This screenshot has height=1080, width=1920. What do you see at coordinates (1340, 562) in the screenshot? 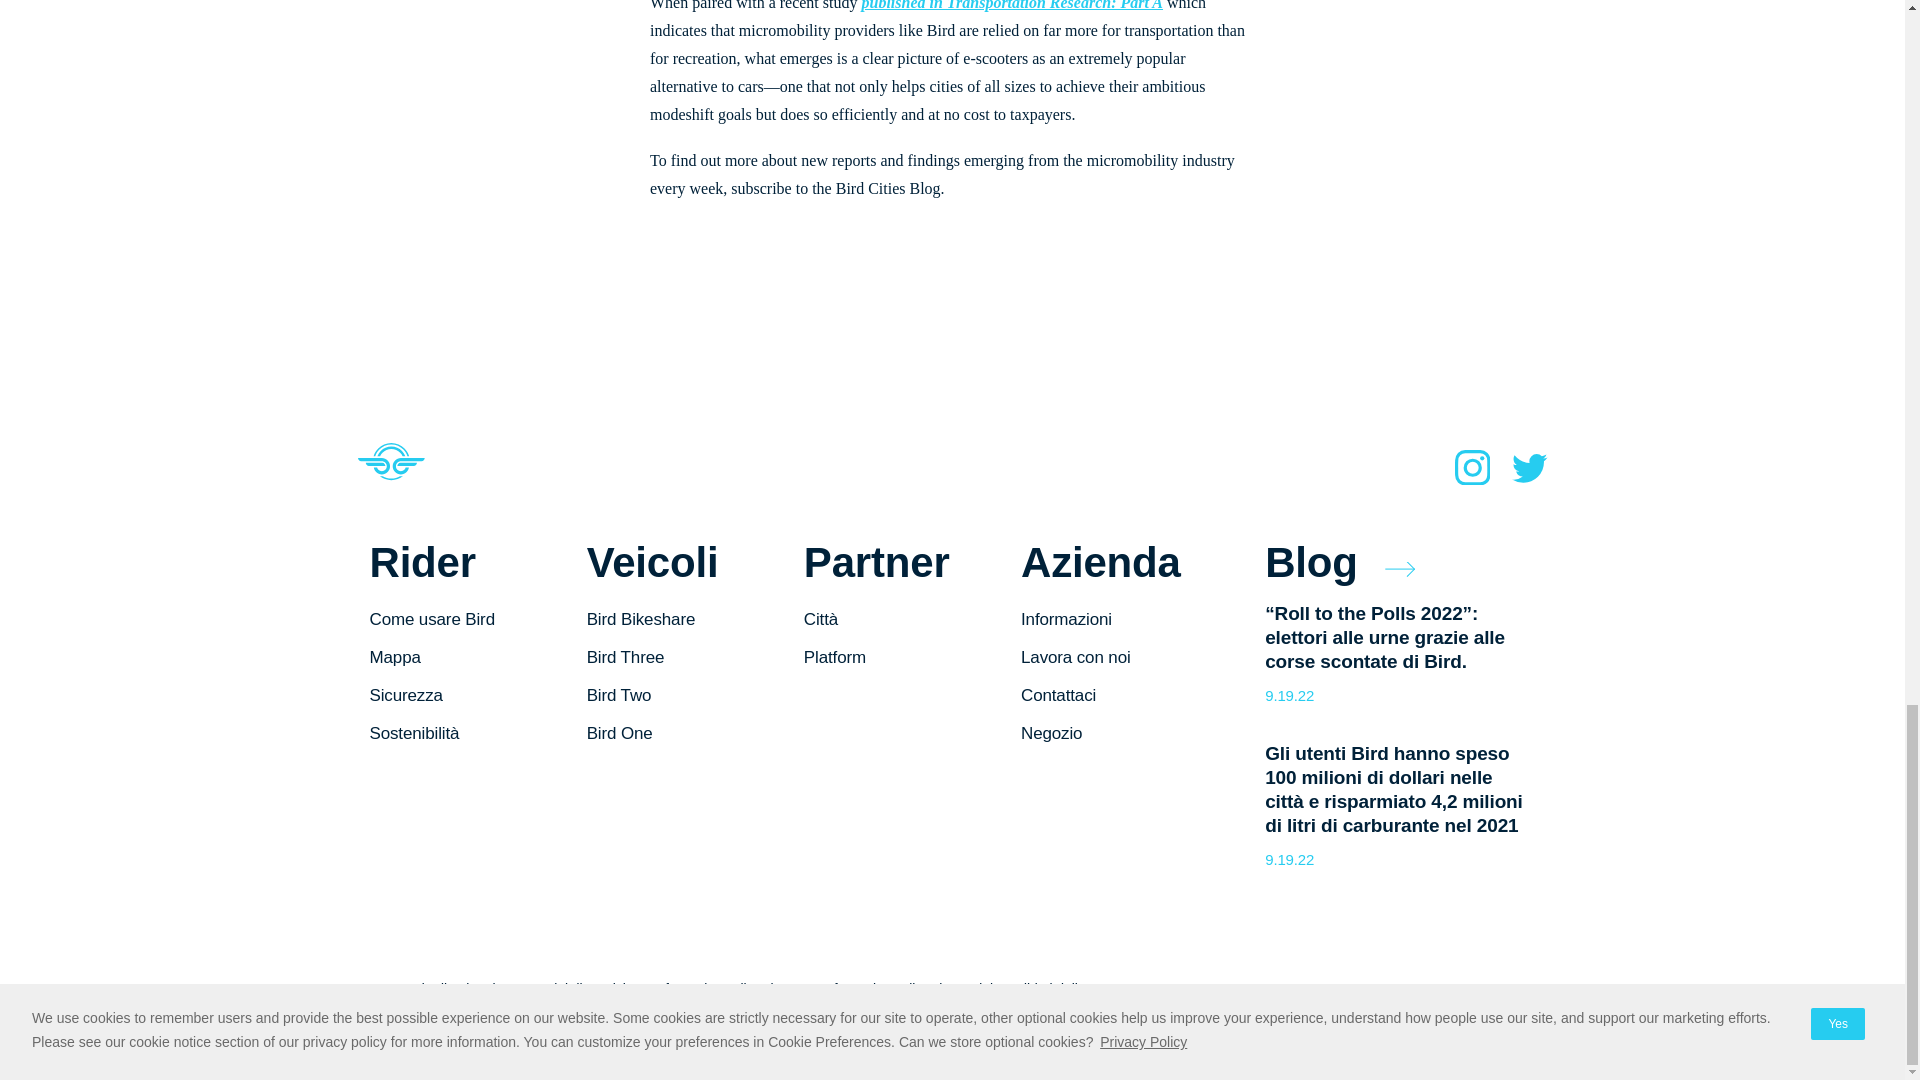
I see `Blog` at bounding box center [1340, 562].